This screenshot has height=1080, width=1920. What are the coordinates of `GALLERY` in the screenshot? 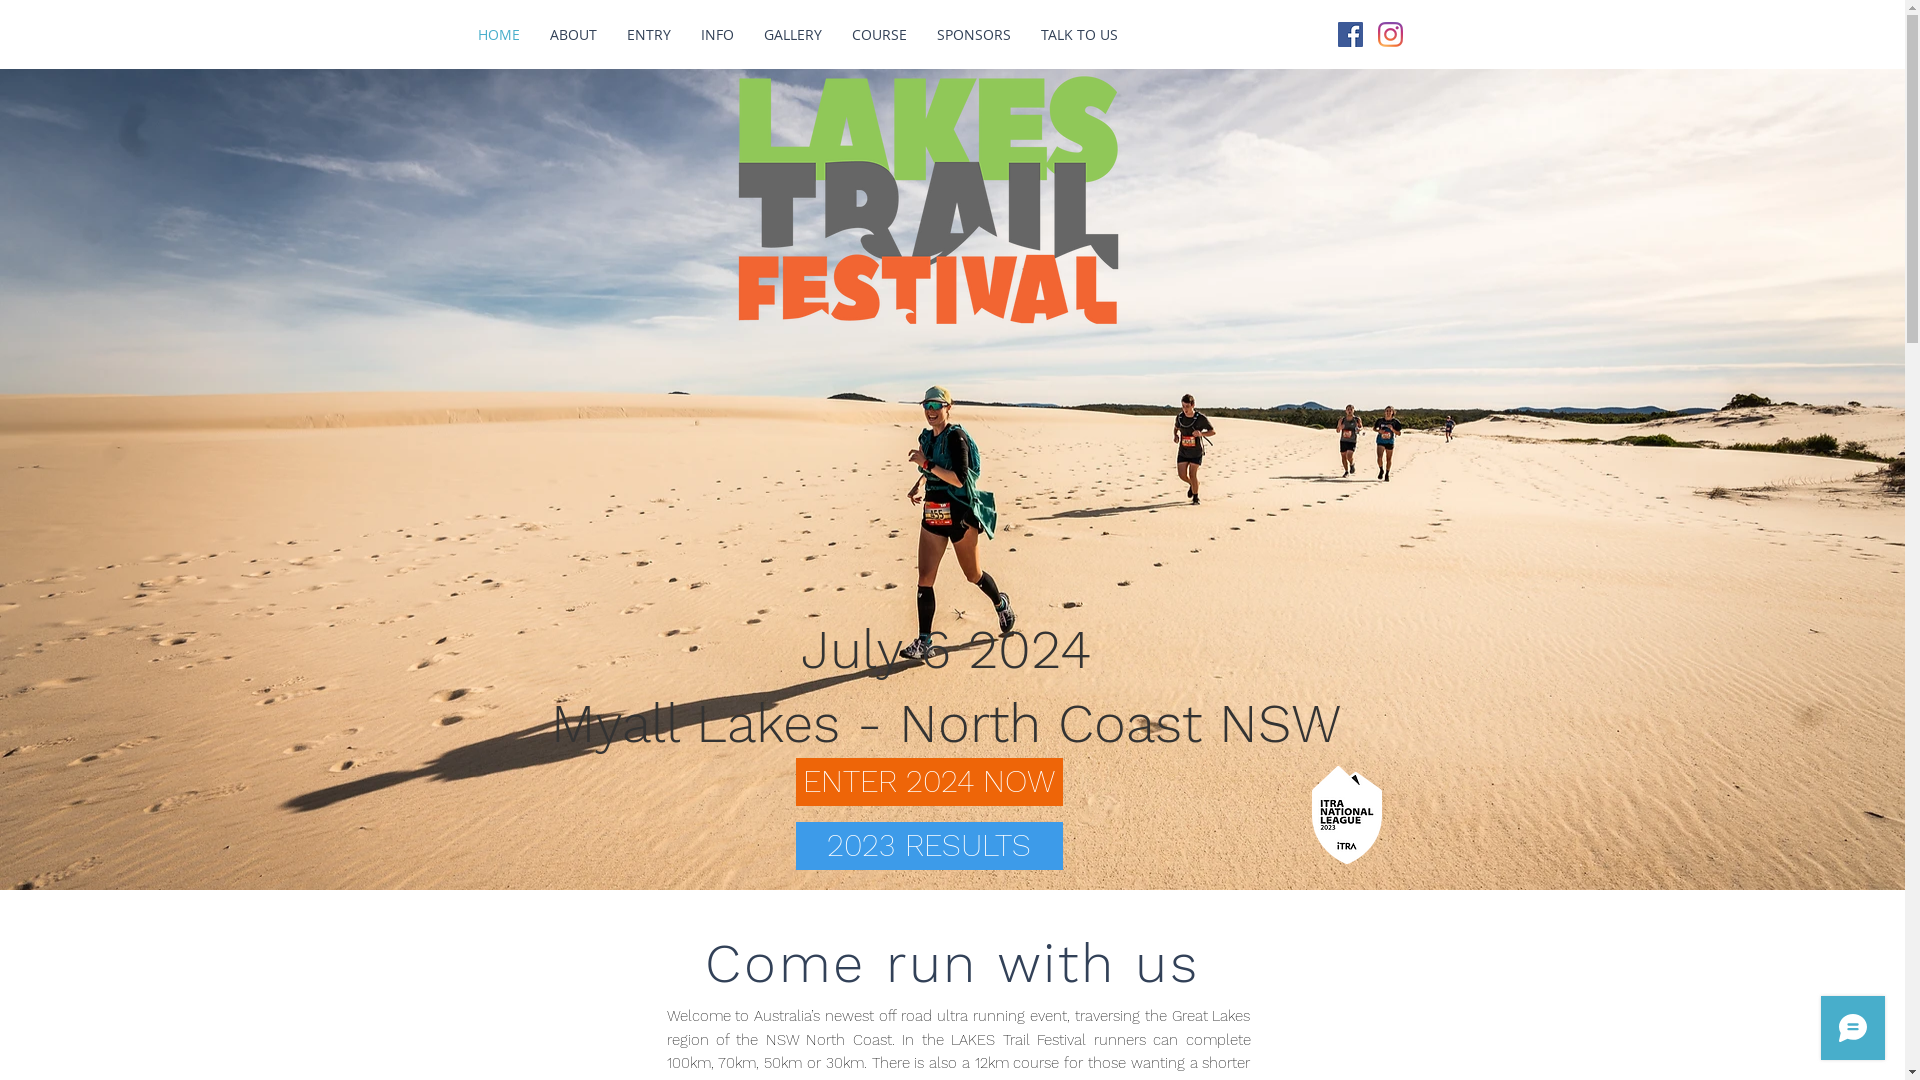 It's located at (792, 34).